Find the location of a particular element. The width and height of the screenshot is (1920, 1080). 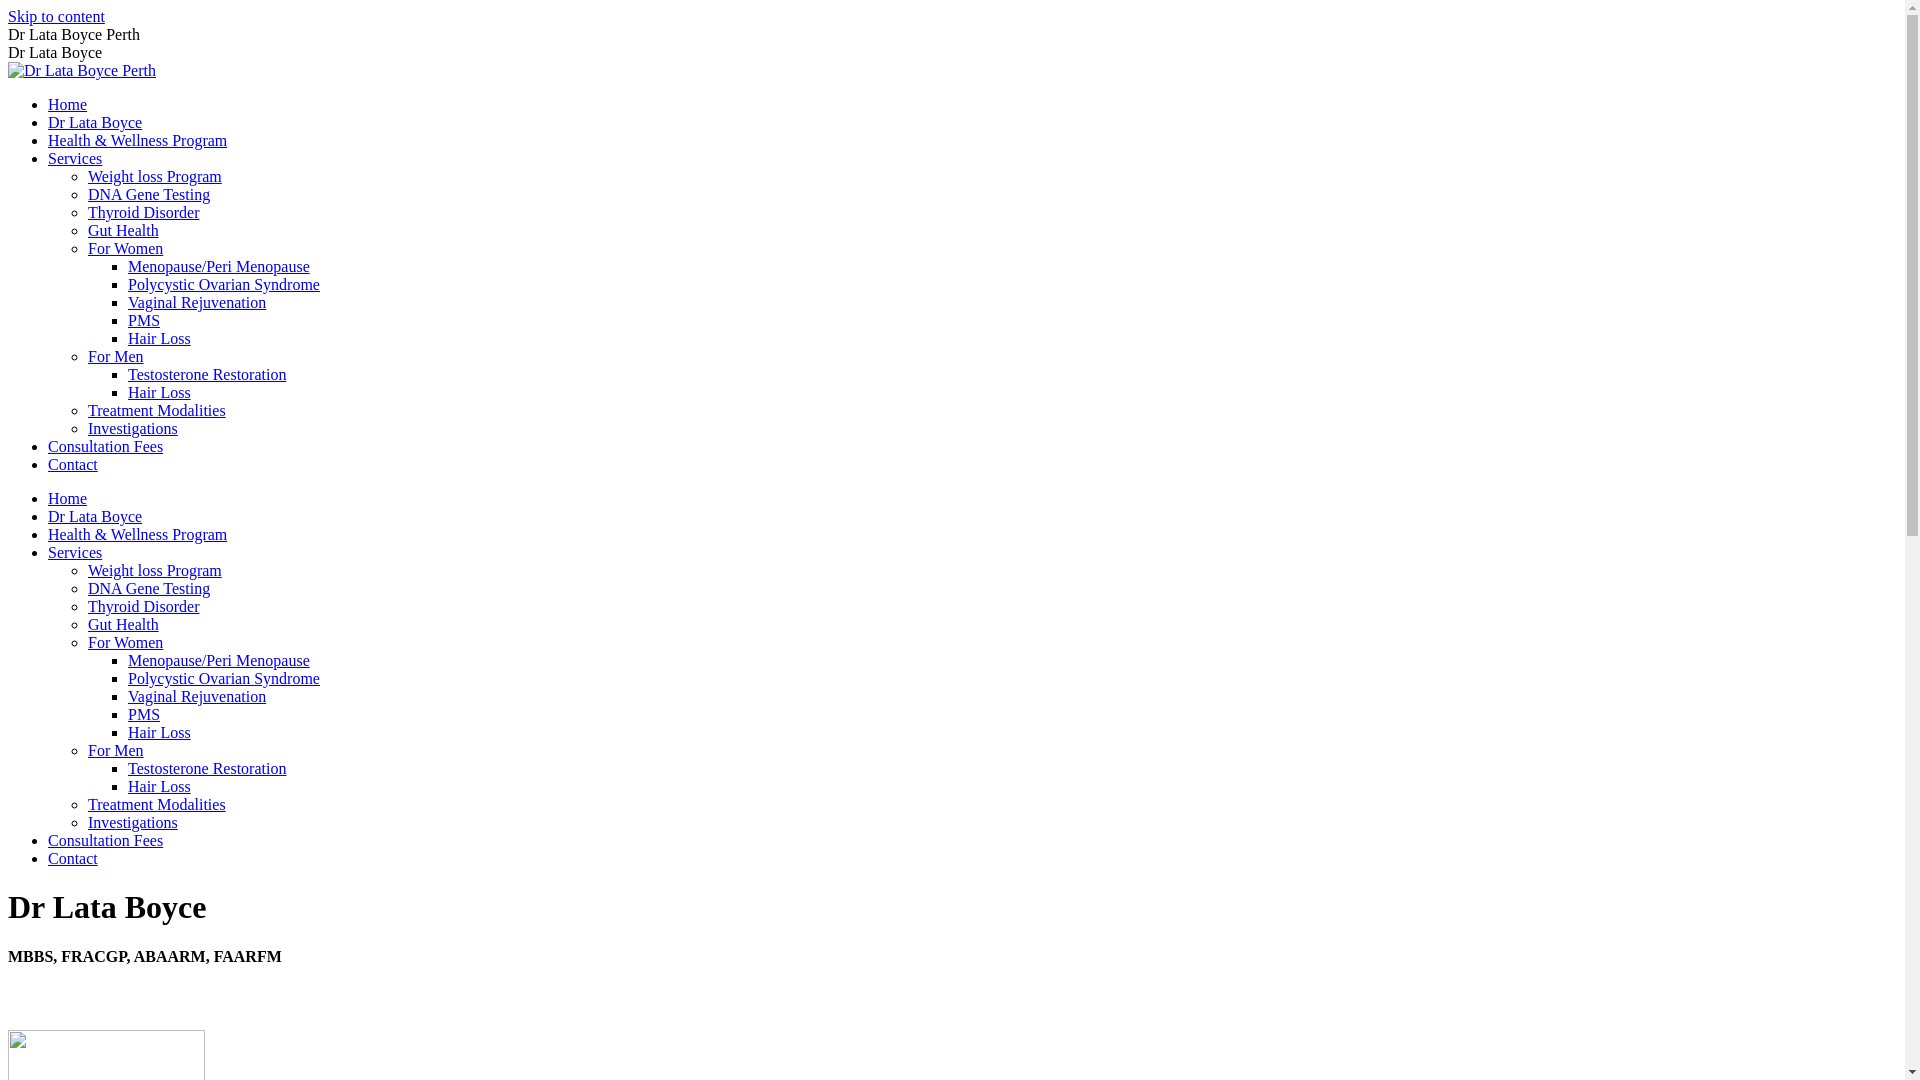

Testosterone Restoration is located at coordinates (207, 374).